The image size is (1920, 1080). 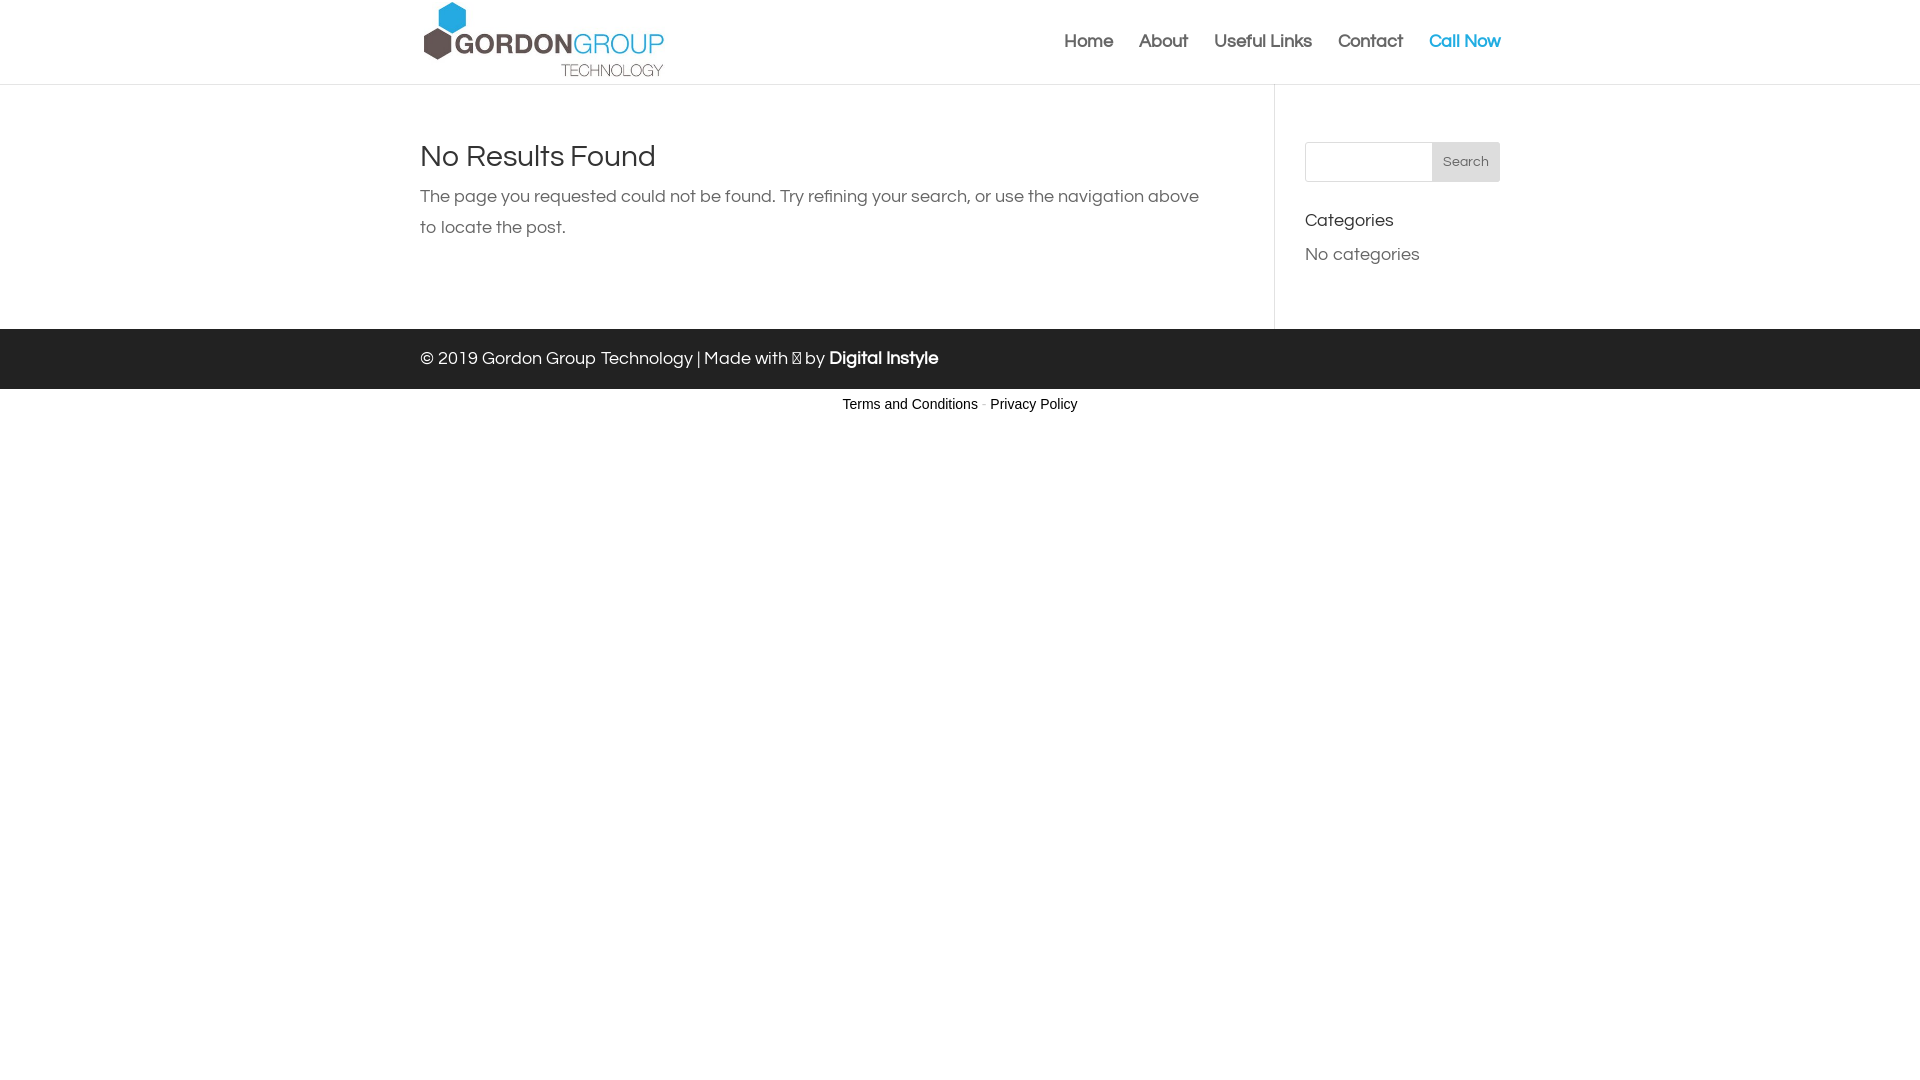 I want to click on Terms and Conditions, so click(x=910, y=404).